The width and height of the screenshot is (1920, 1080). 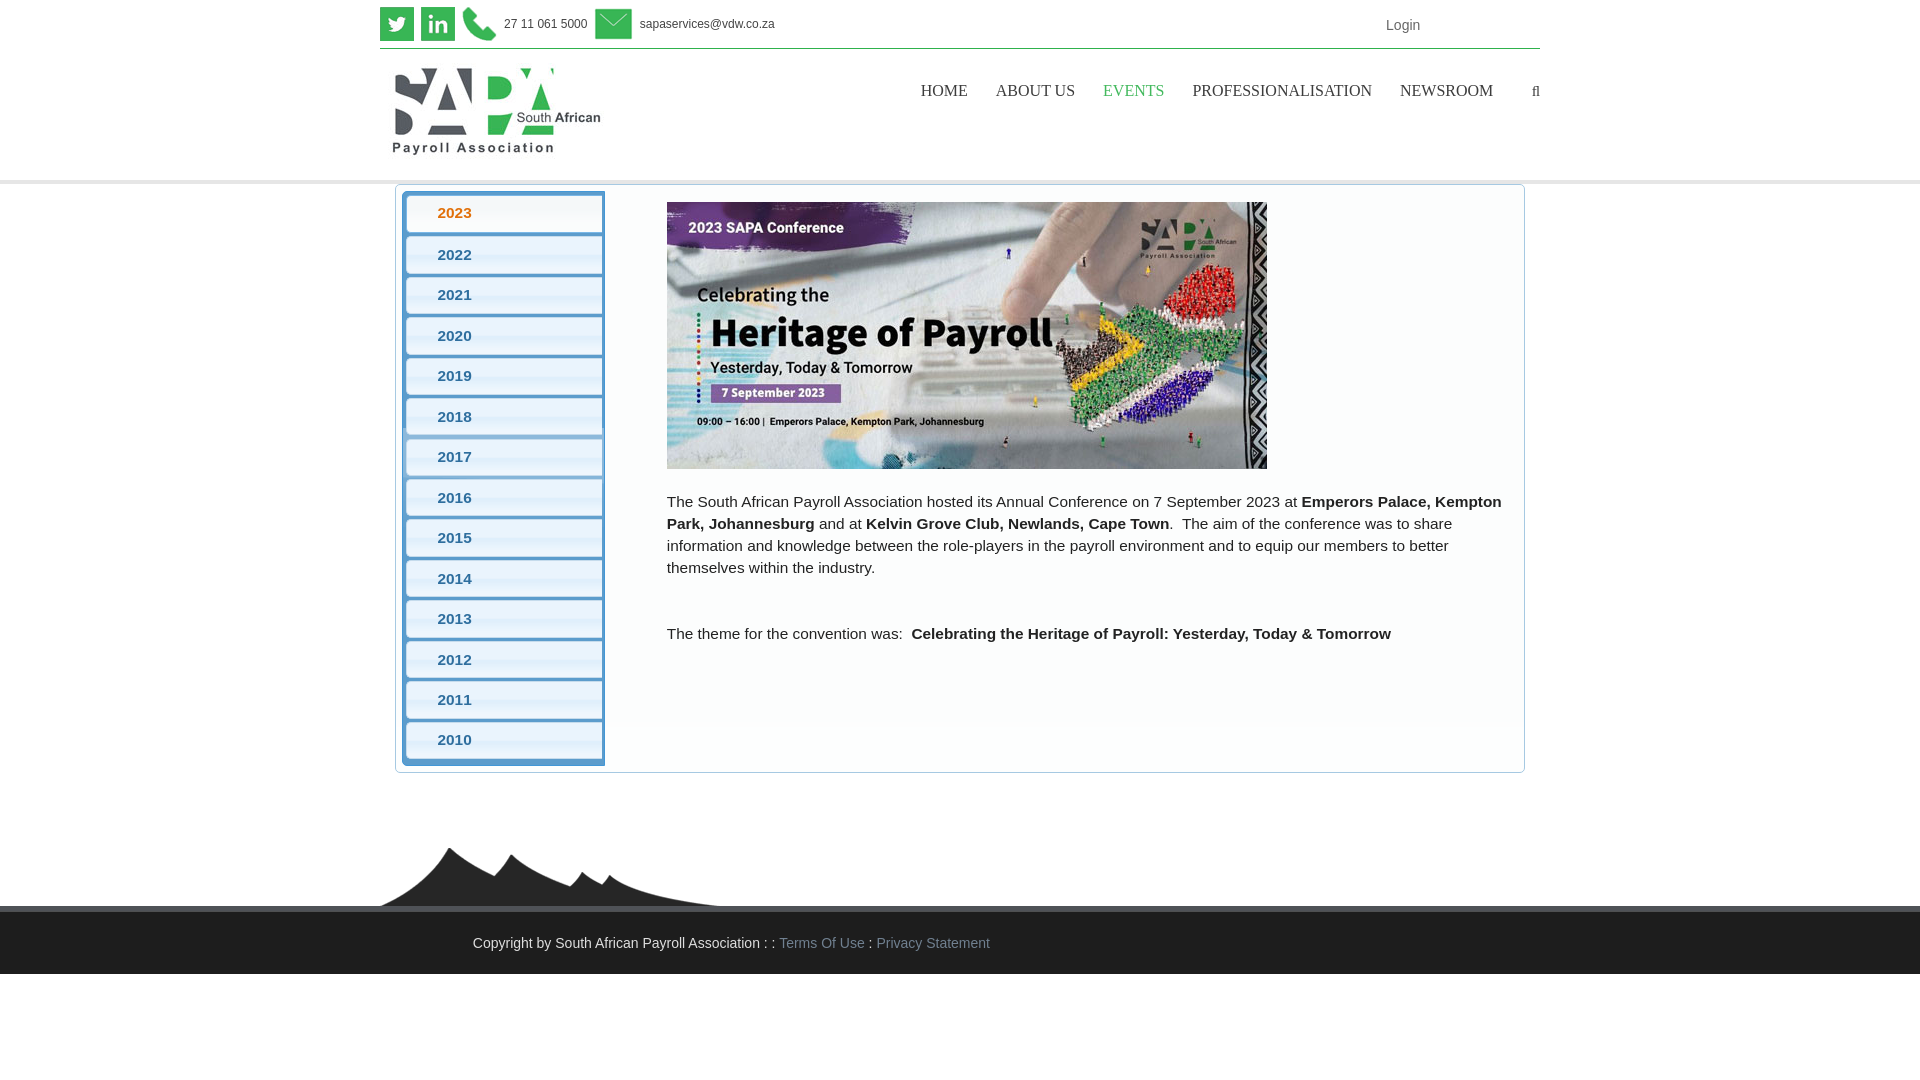 What do you see at coordinates (1446, 90) in the screenshot?
I see `NEWSROOM` at bounding box center [1446, 90].